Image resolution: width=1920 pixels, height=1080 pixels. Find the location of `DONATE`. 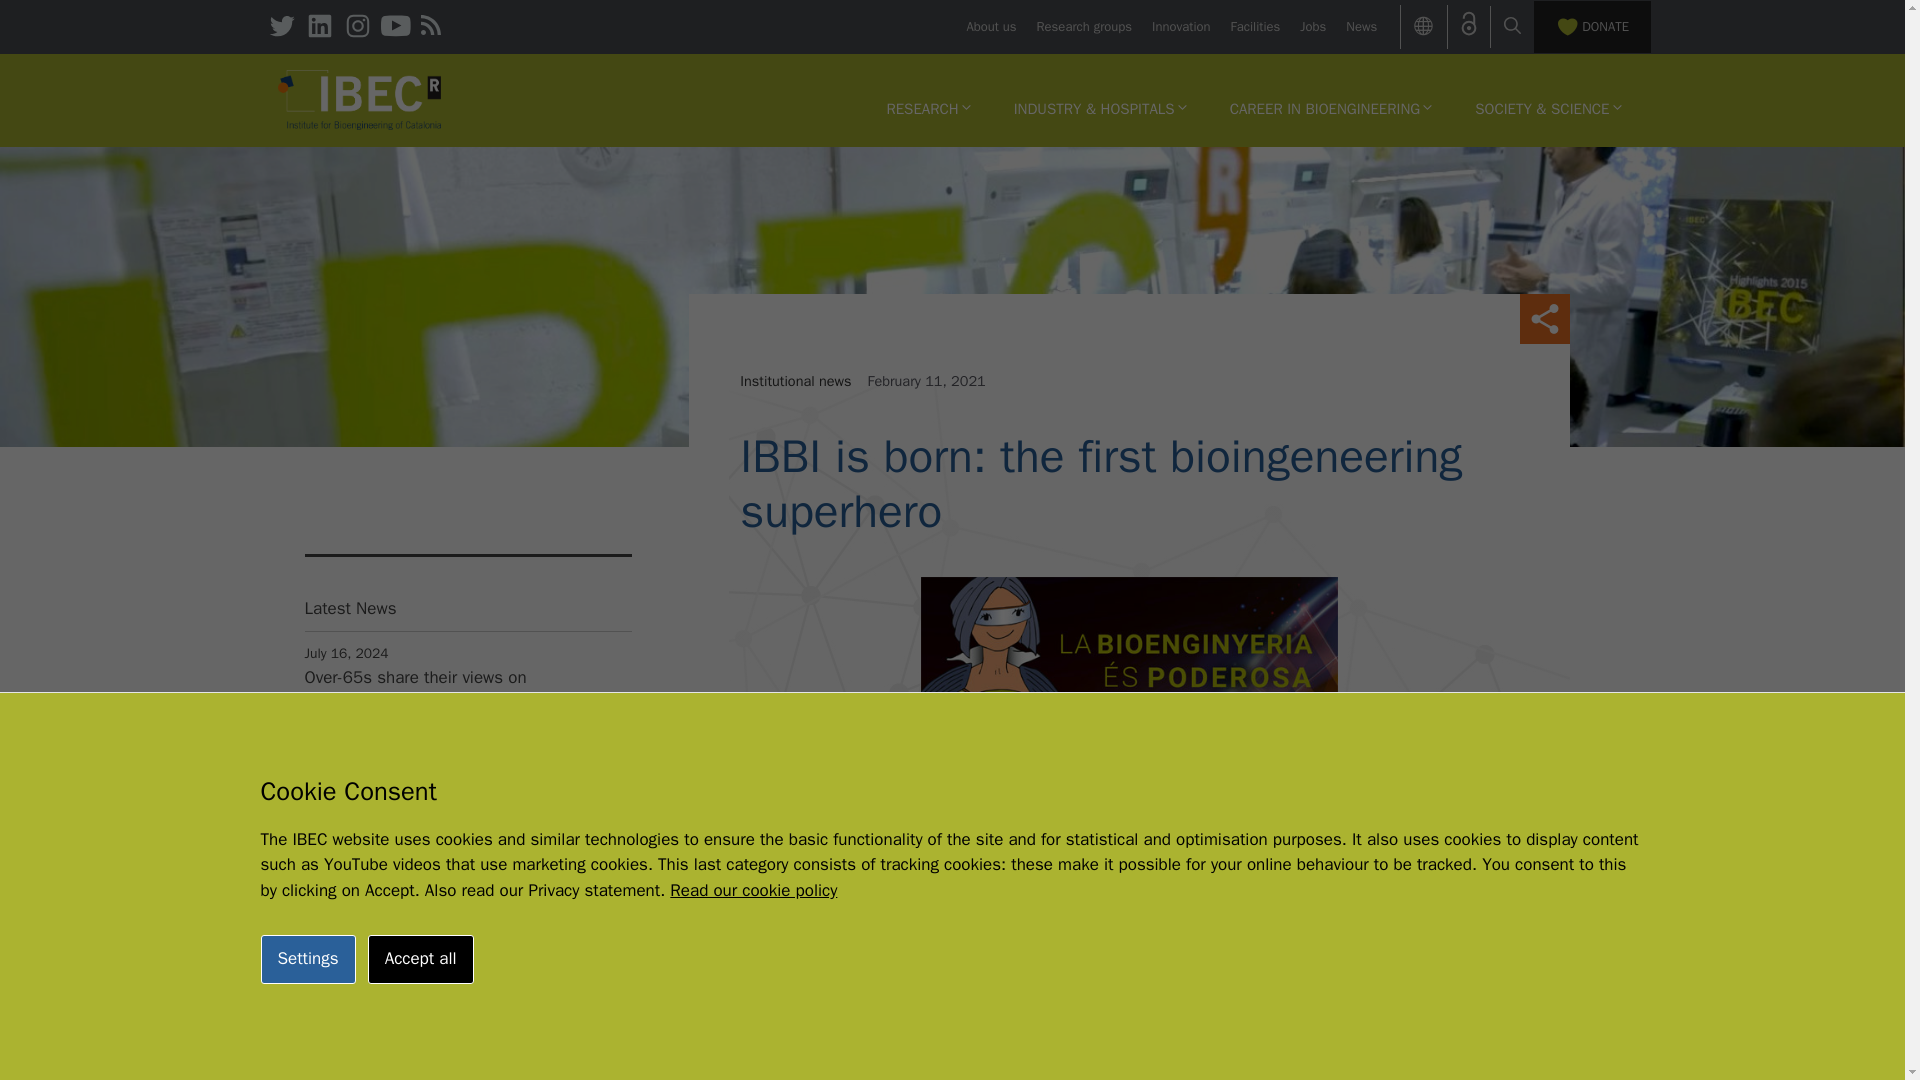

DONATE is located at coordinates (1592, 26).